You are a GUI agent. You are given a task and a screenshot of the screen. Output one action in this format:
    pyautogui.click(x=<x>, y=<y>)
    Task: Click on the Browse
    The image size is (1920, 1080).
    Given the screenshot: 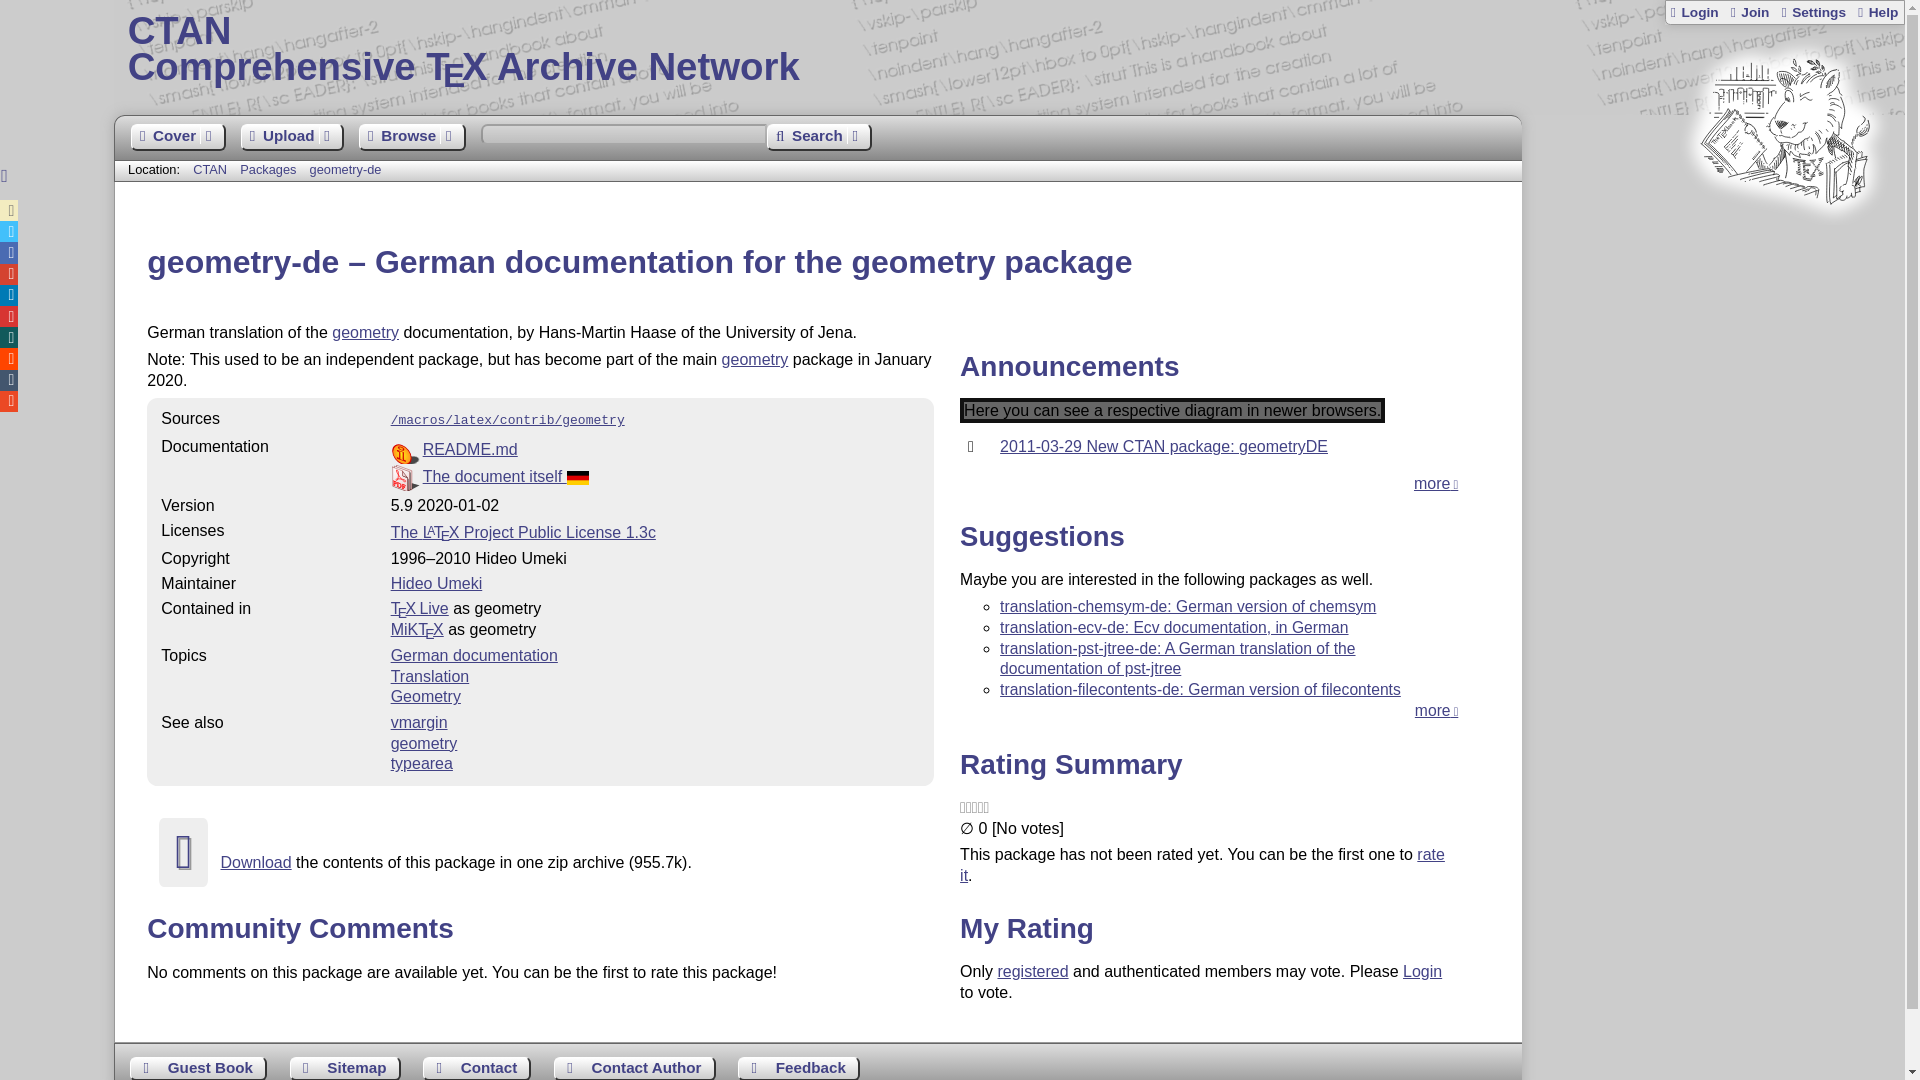 What is the action you would take?
    pyautogui.click(x=412, y=138)
    